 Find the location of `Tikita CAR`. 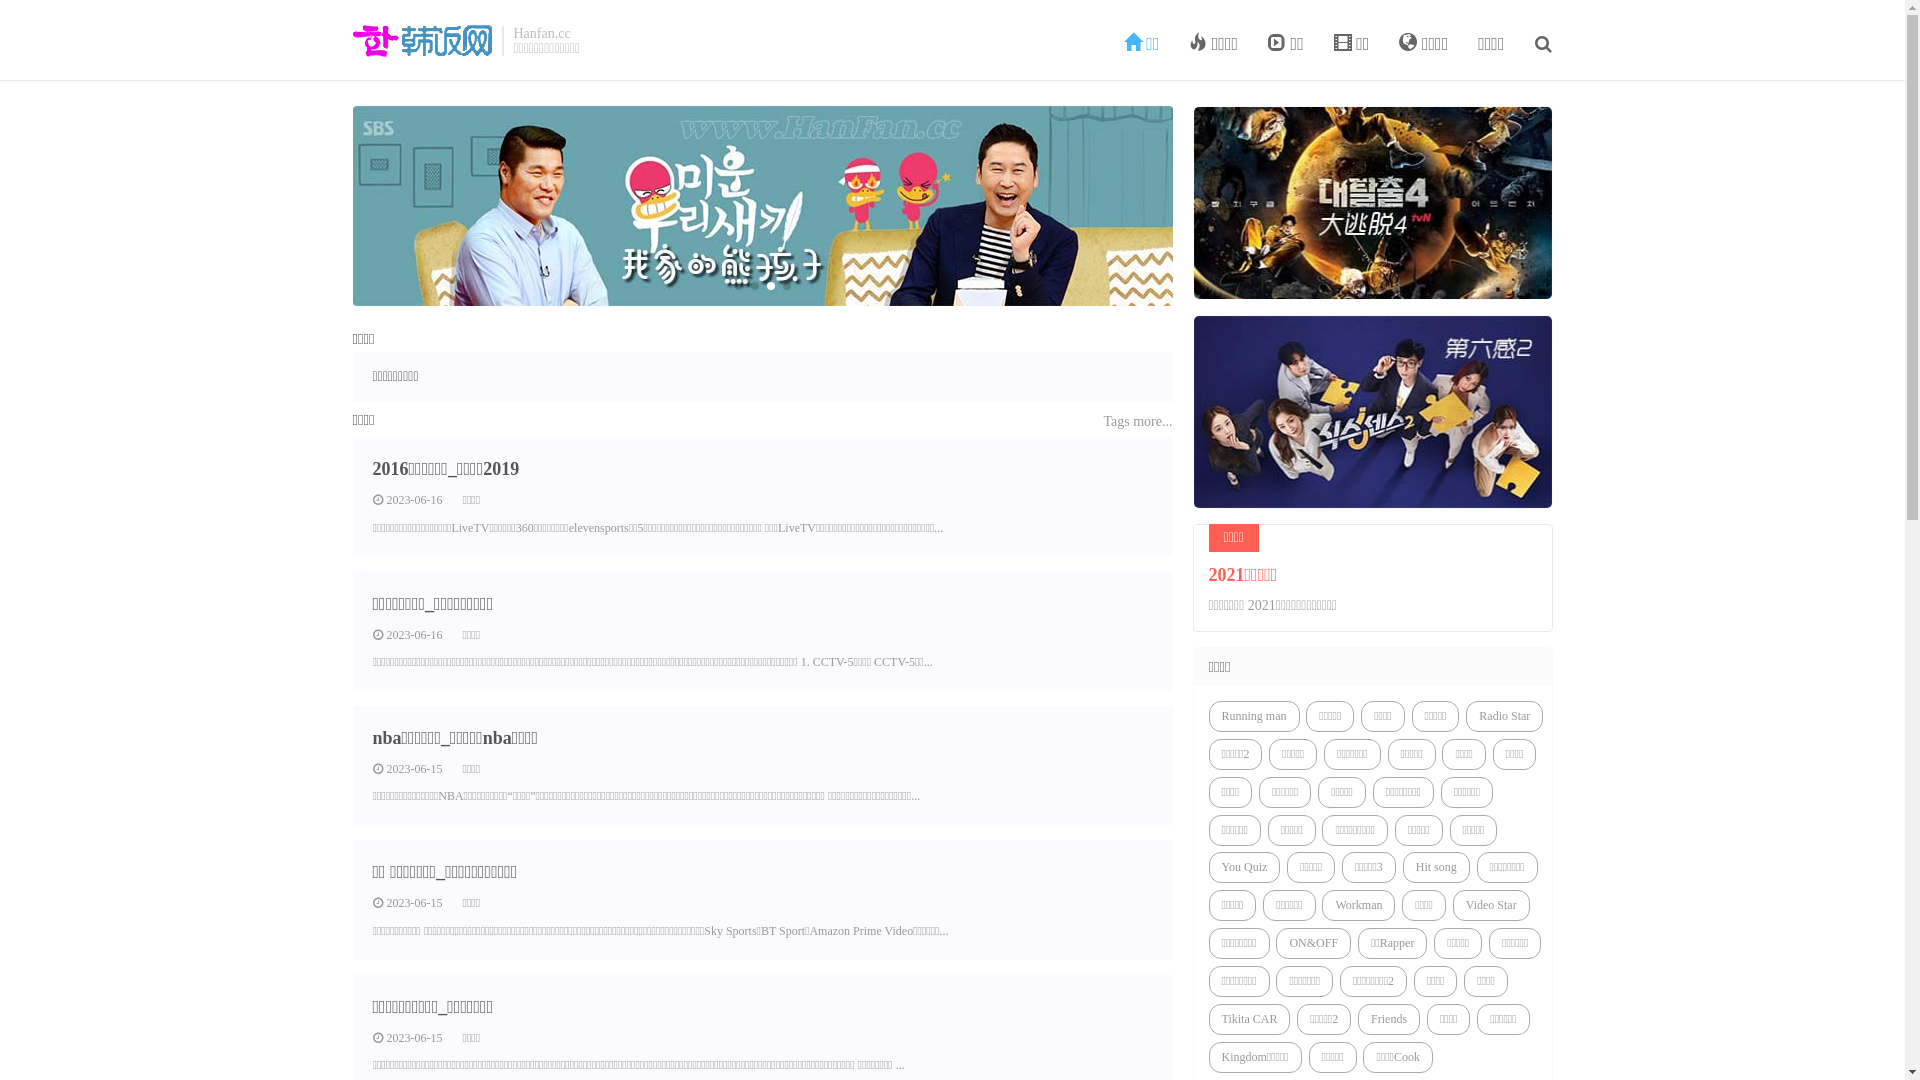

Tikita CAR is located at coordinates (1249, 1020).